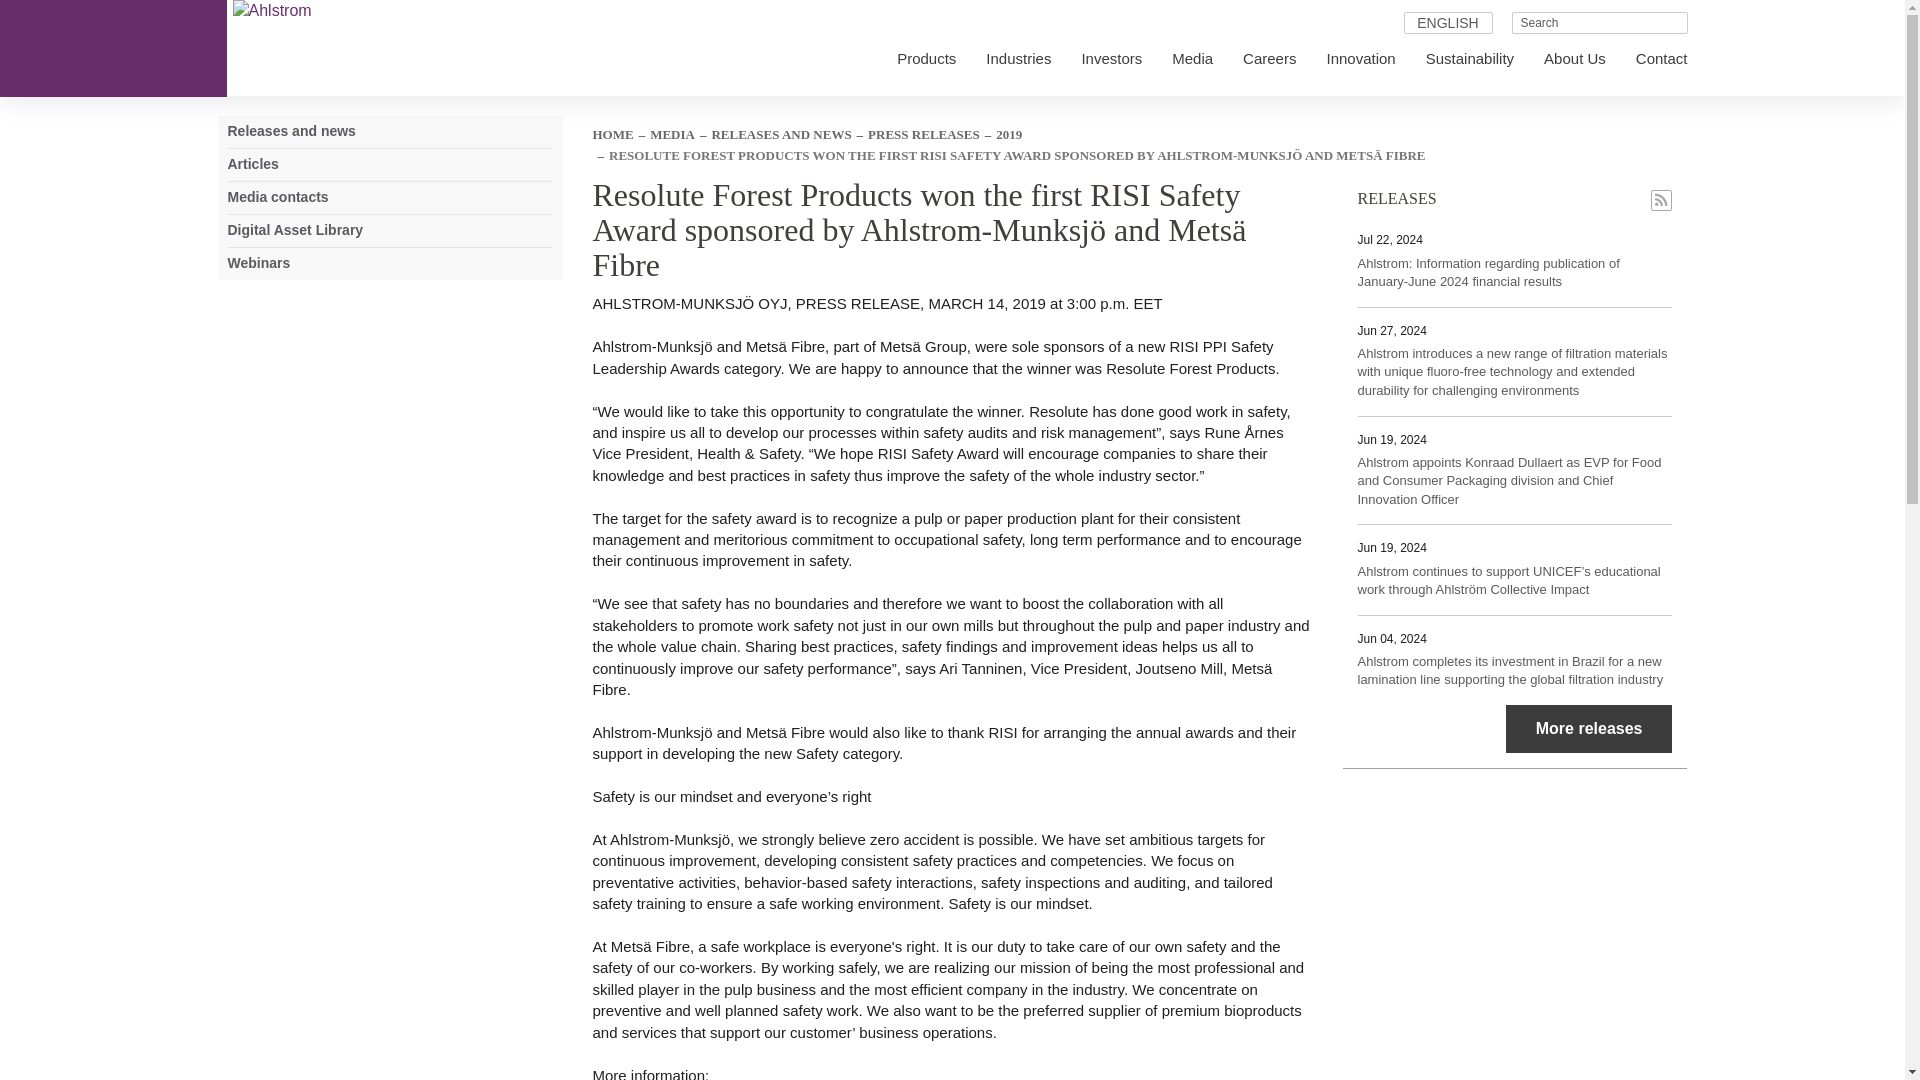 The width and height of the screenshot is (1920, 1080). I want to click on ENGLISH, so click(1447, 22).